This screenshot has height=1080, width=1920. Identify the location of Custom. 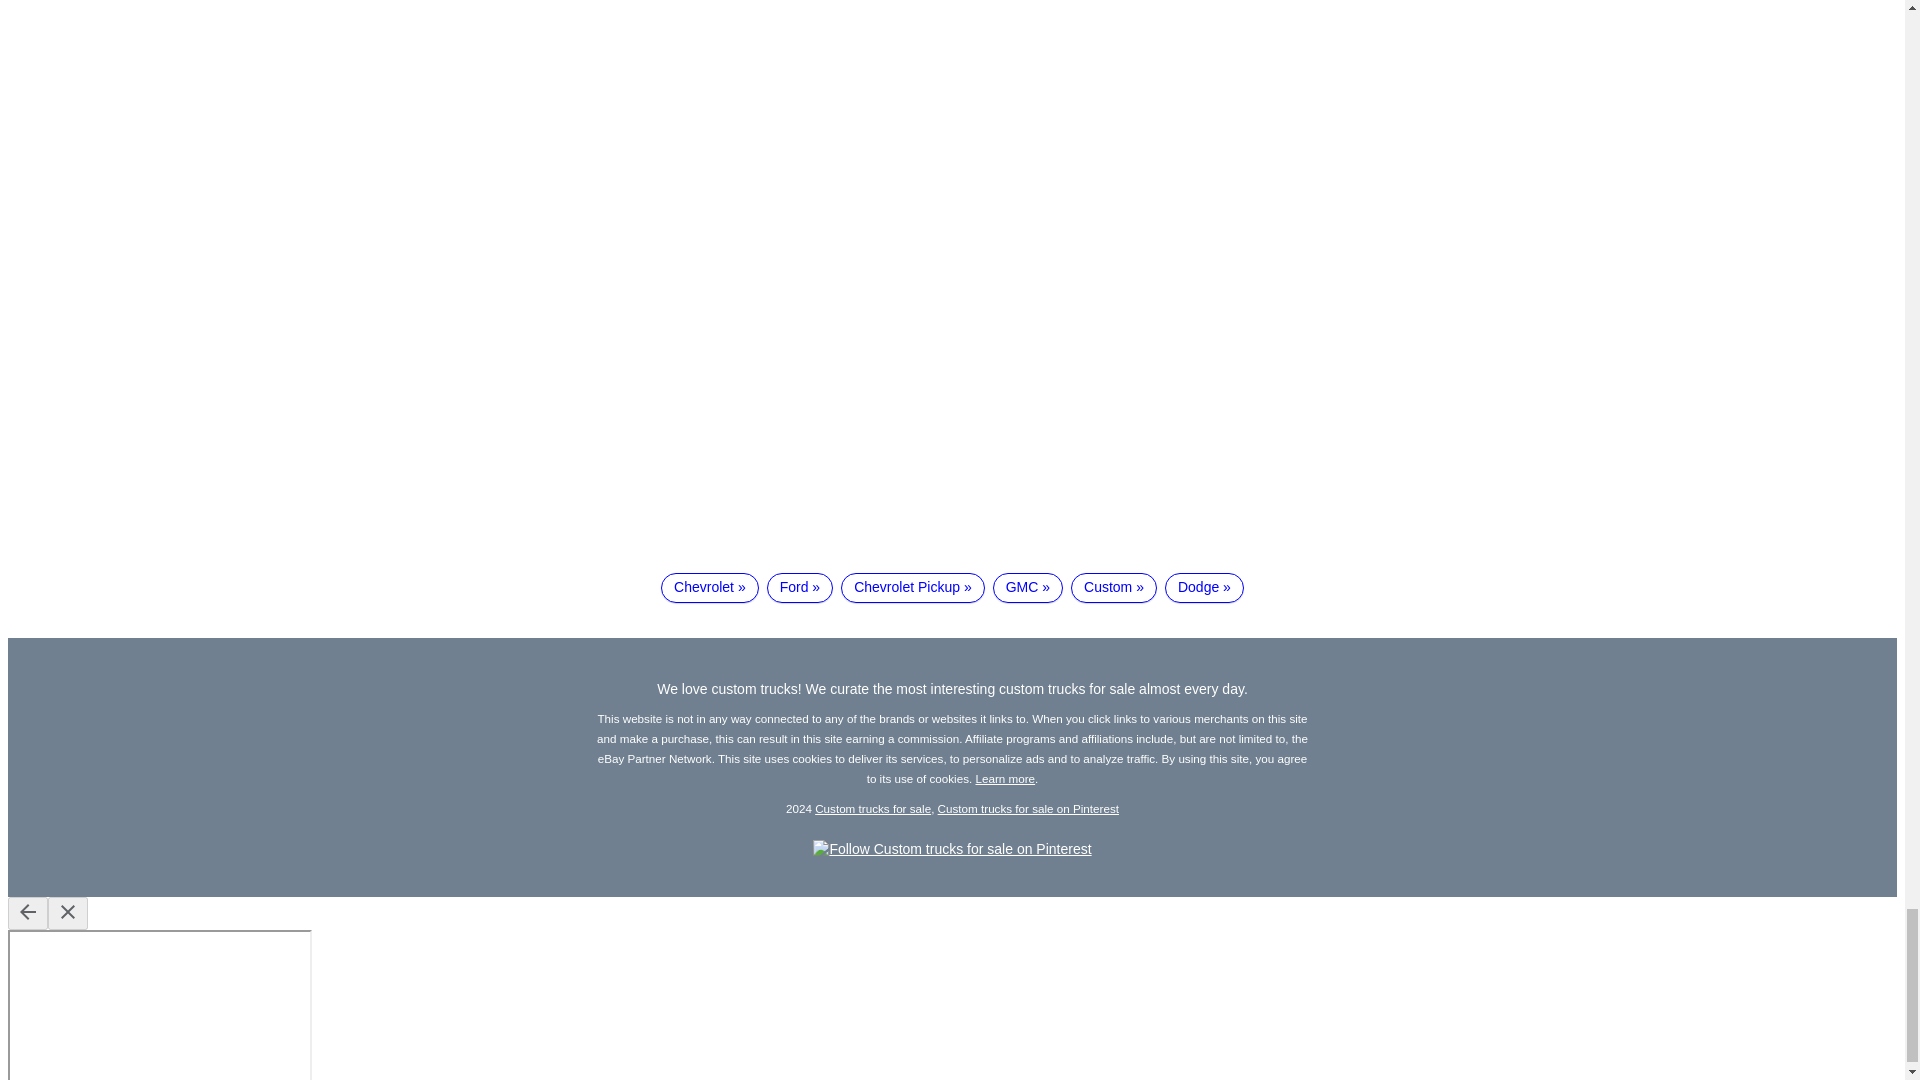
(1114, 588).